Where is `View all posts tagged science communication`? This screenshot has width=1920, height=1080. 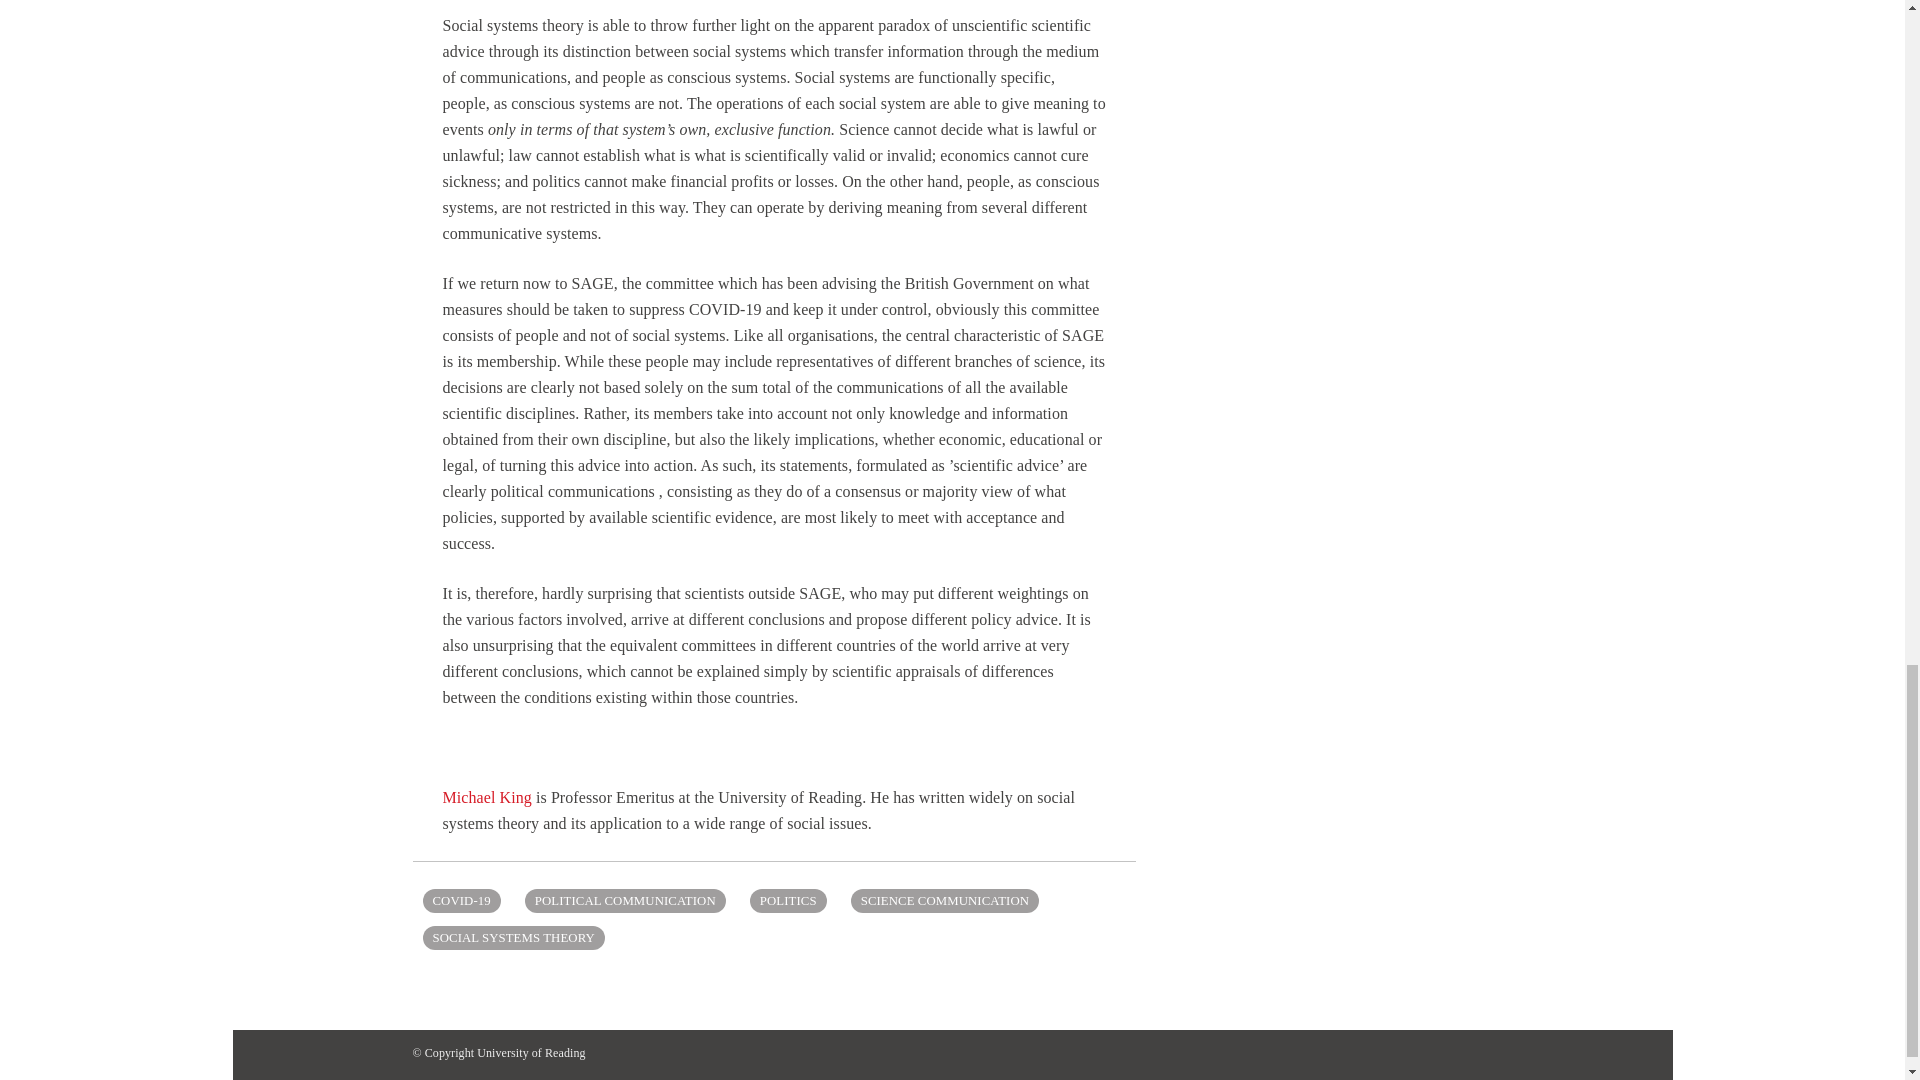 View all posts tagged science communication is located at coordinates (944, 900).